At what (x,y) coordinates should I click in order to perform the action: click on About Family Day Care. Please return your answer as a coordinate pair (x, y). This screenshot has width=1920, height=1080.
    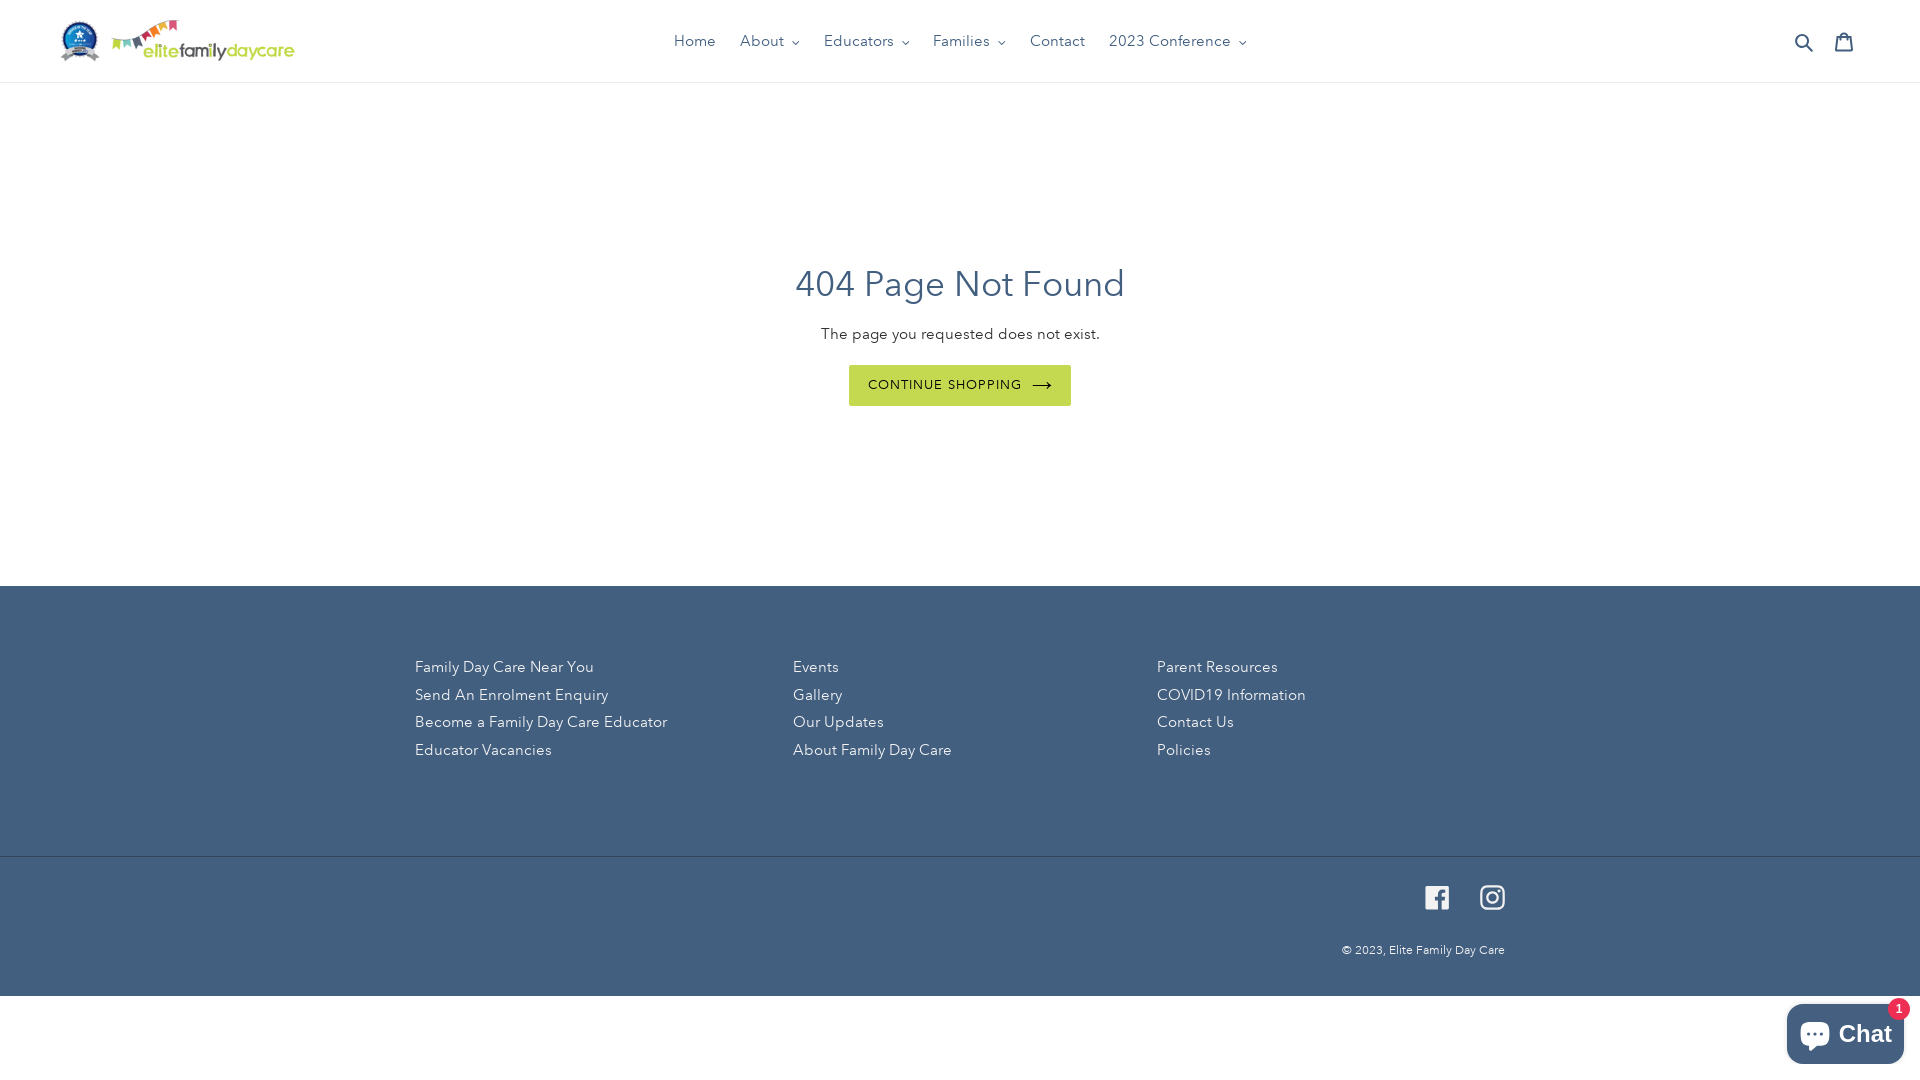
    Looking at the image, I should click on (872, 750).